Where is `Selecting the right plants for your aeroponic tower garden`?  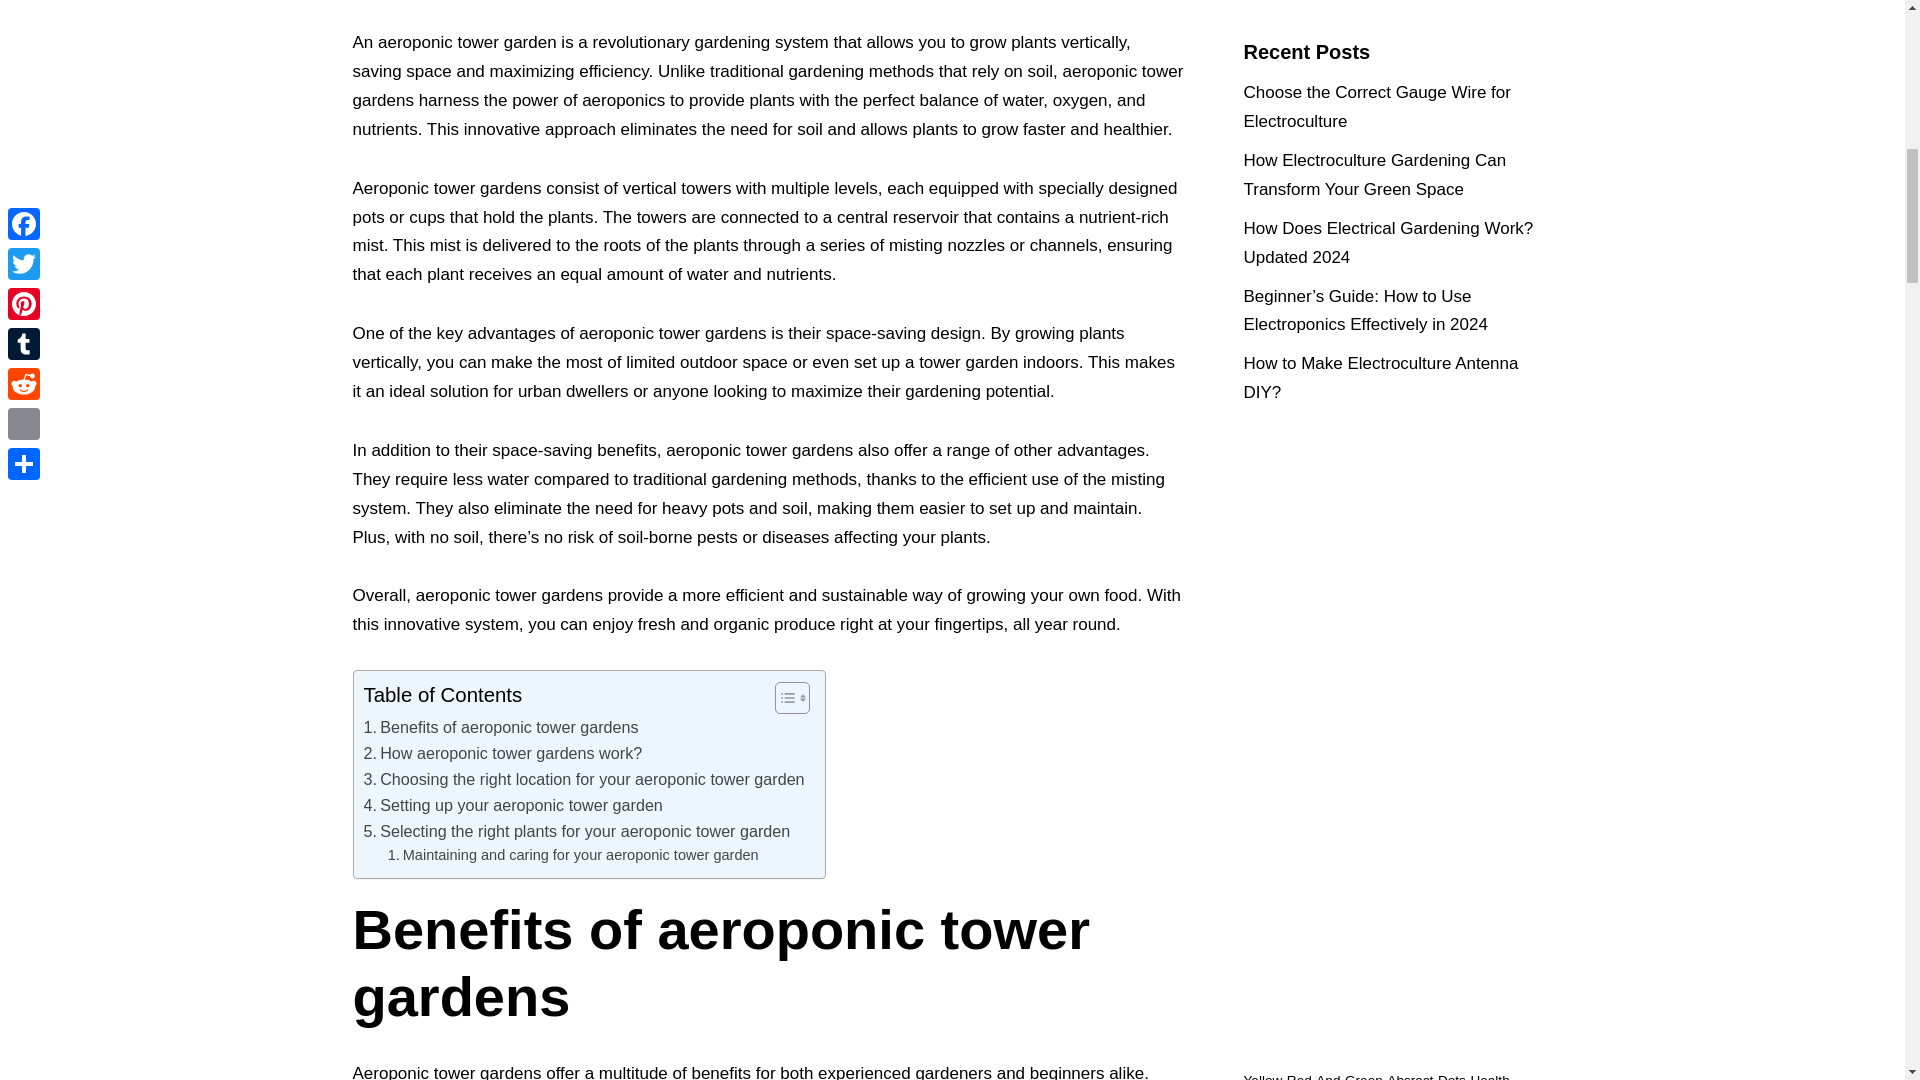
Selecting the right plants for your aeroponic tower garden is located at coordinates (578, 831).